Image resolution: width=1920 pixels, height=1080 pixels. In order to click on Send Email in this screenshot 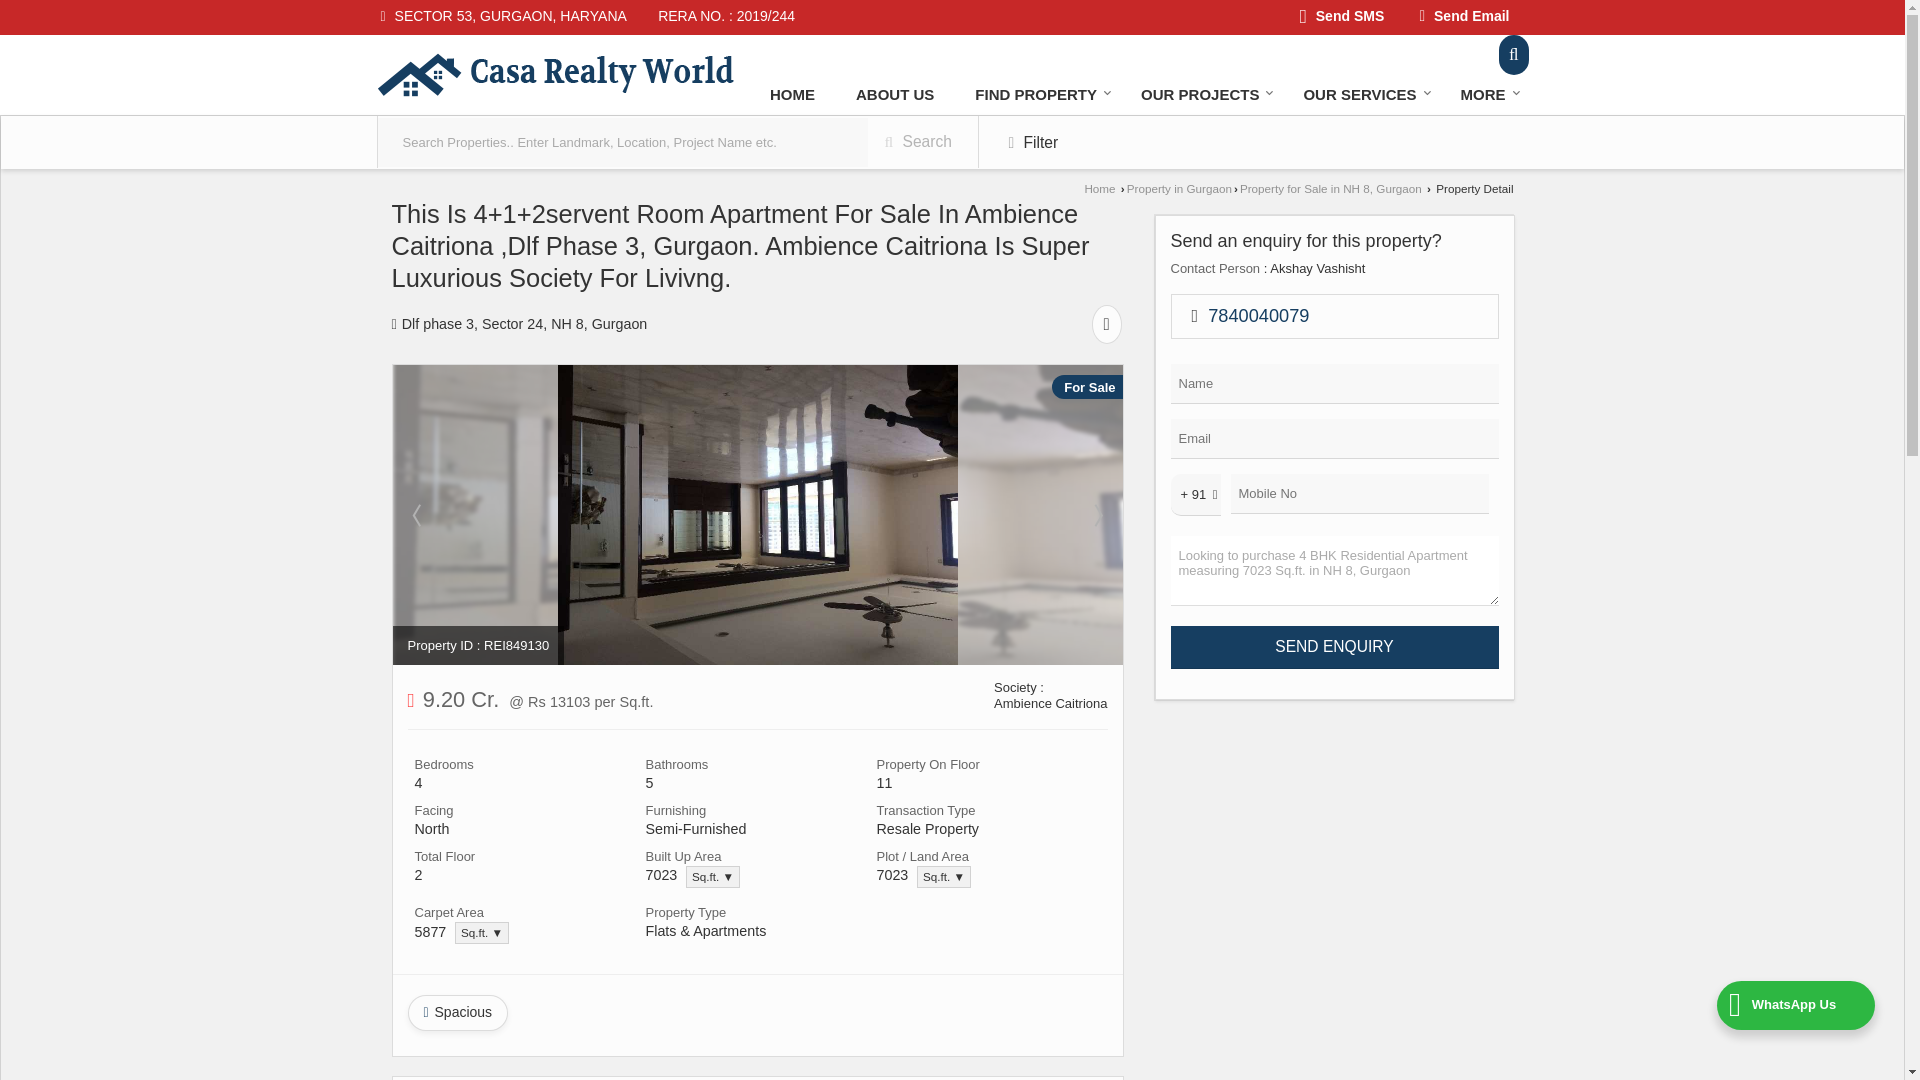, I will do `click(1464, 18)`.